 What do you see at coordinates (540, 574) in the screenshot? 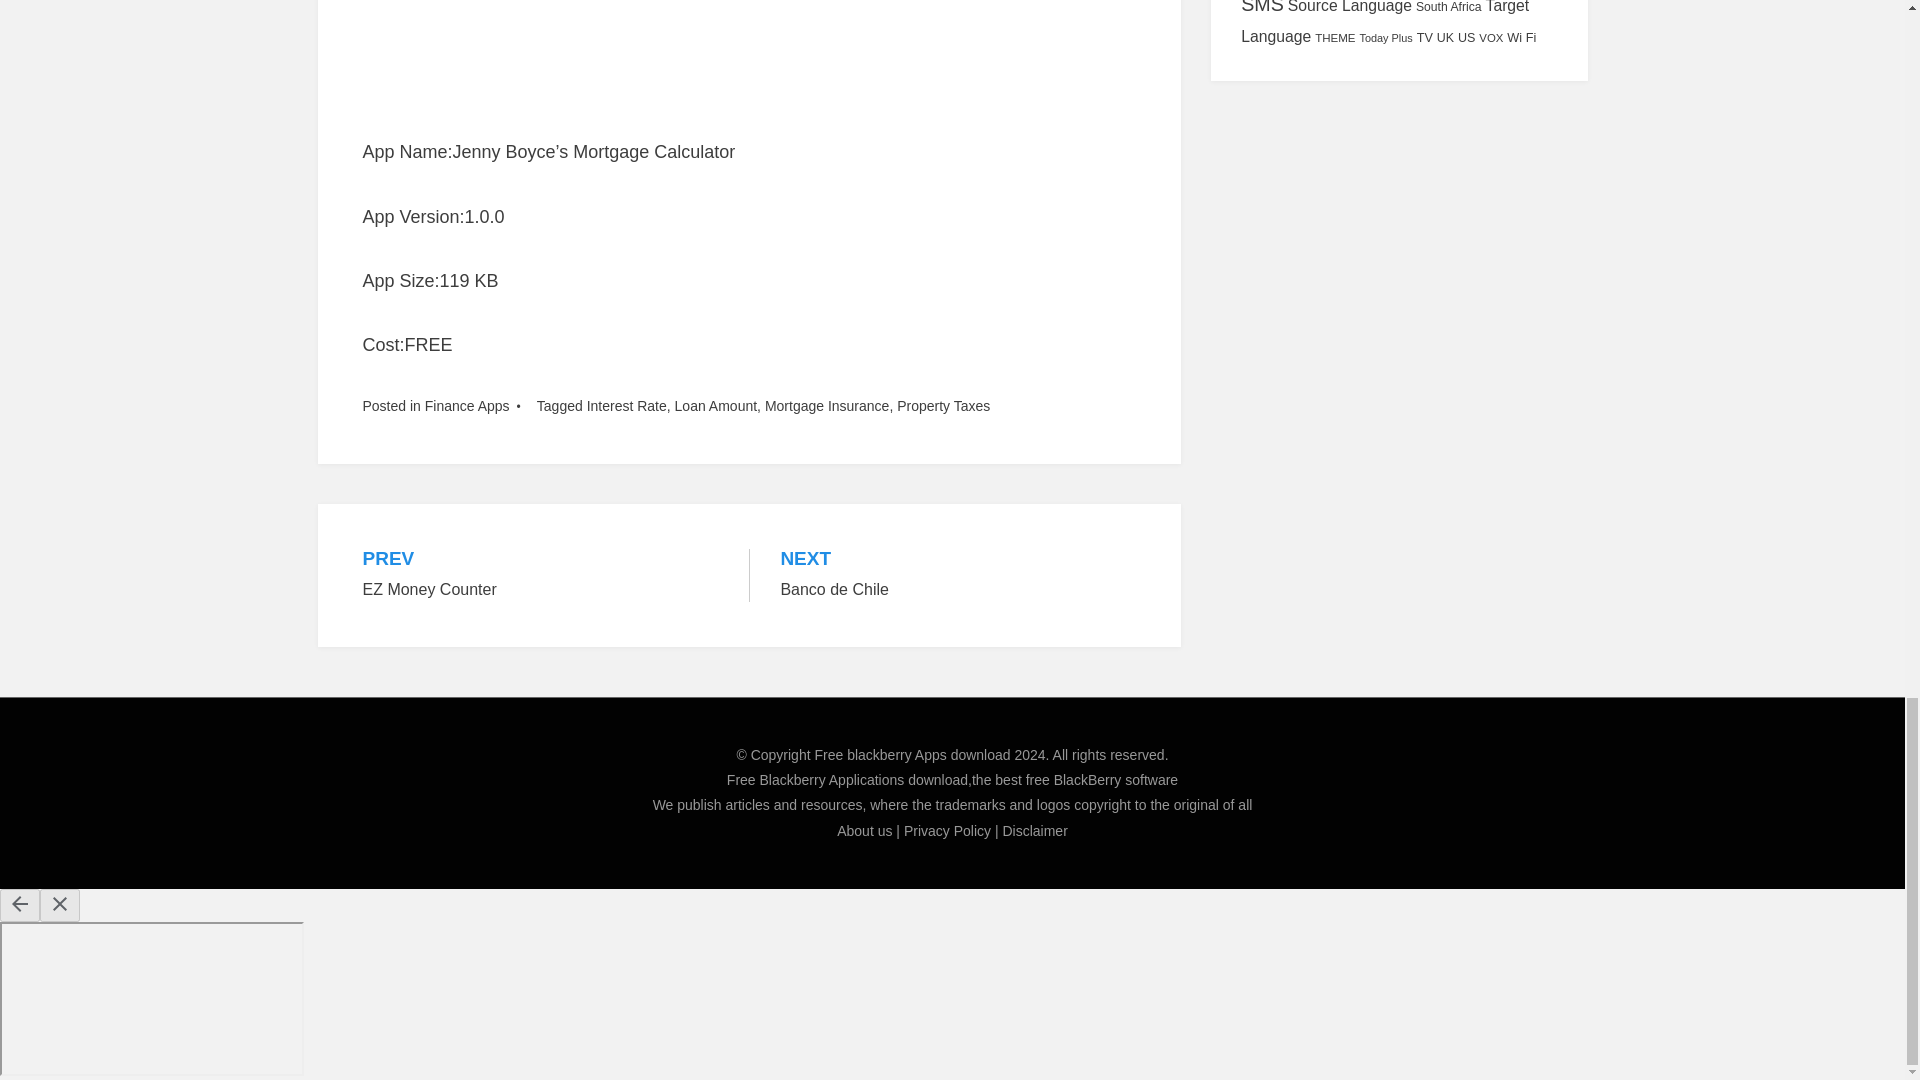
I see `Property Taxes` at bounding box center [540, 574].